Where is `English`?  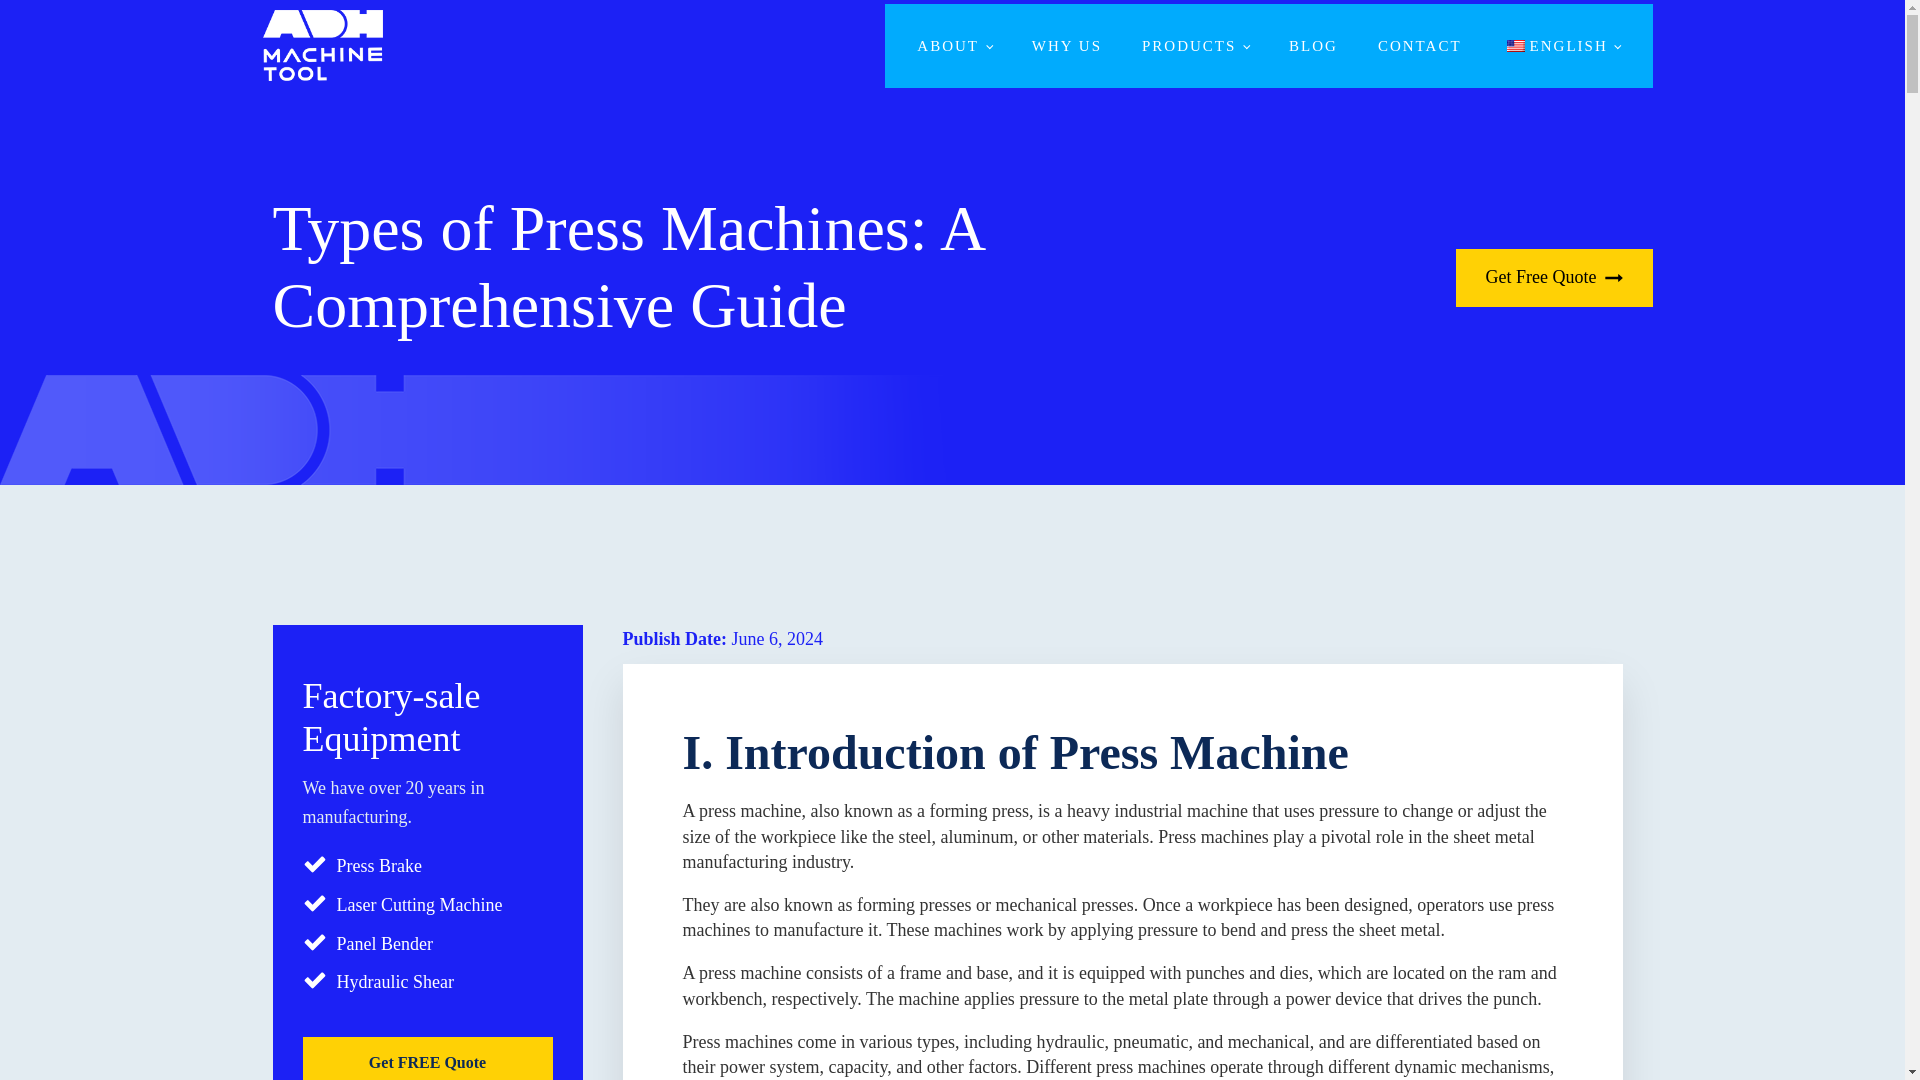
English is located at coordinates (1516, 45).